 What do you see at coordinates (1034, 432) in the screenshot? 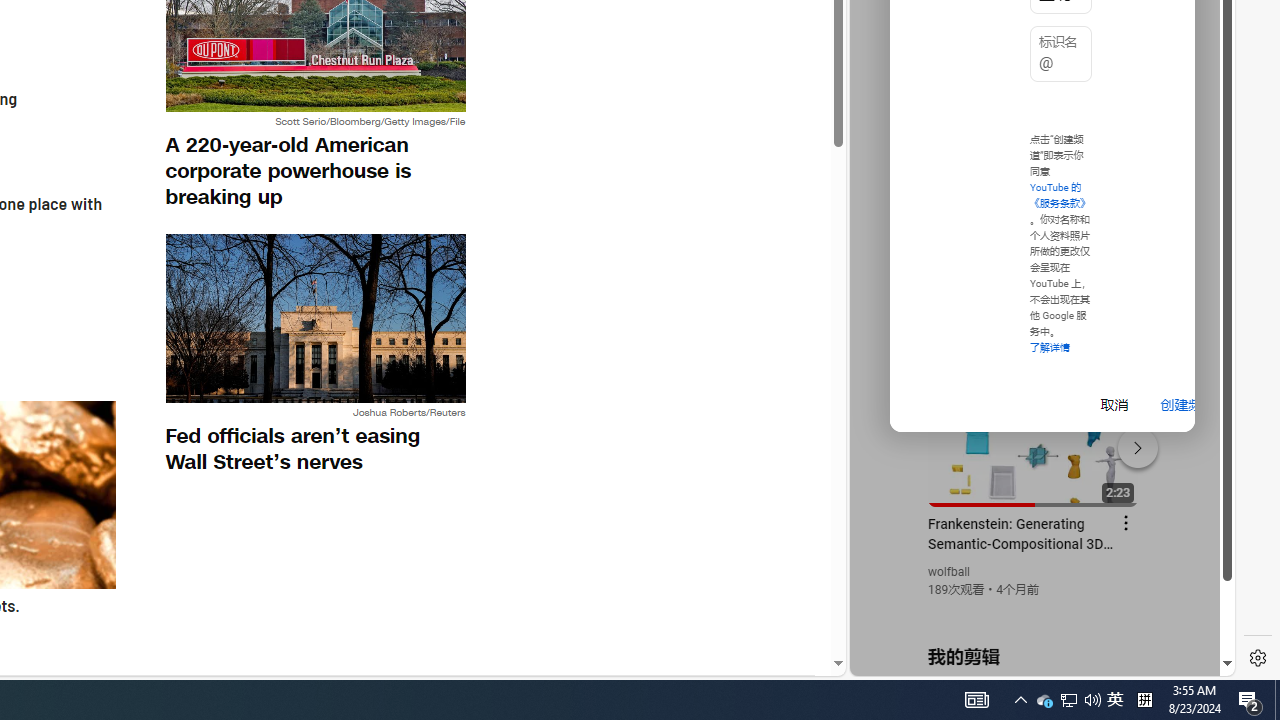
I see `YouTube` at bounding box center [1034, 432].